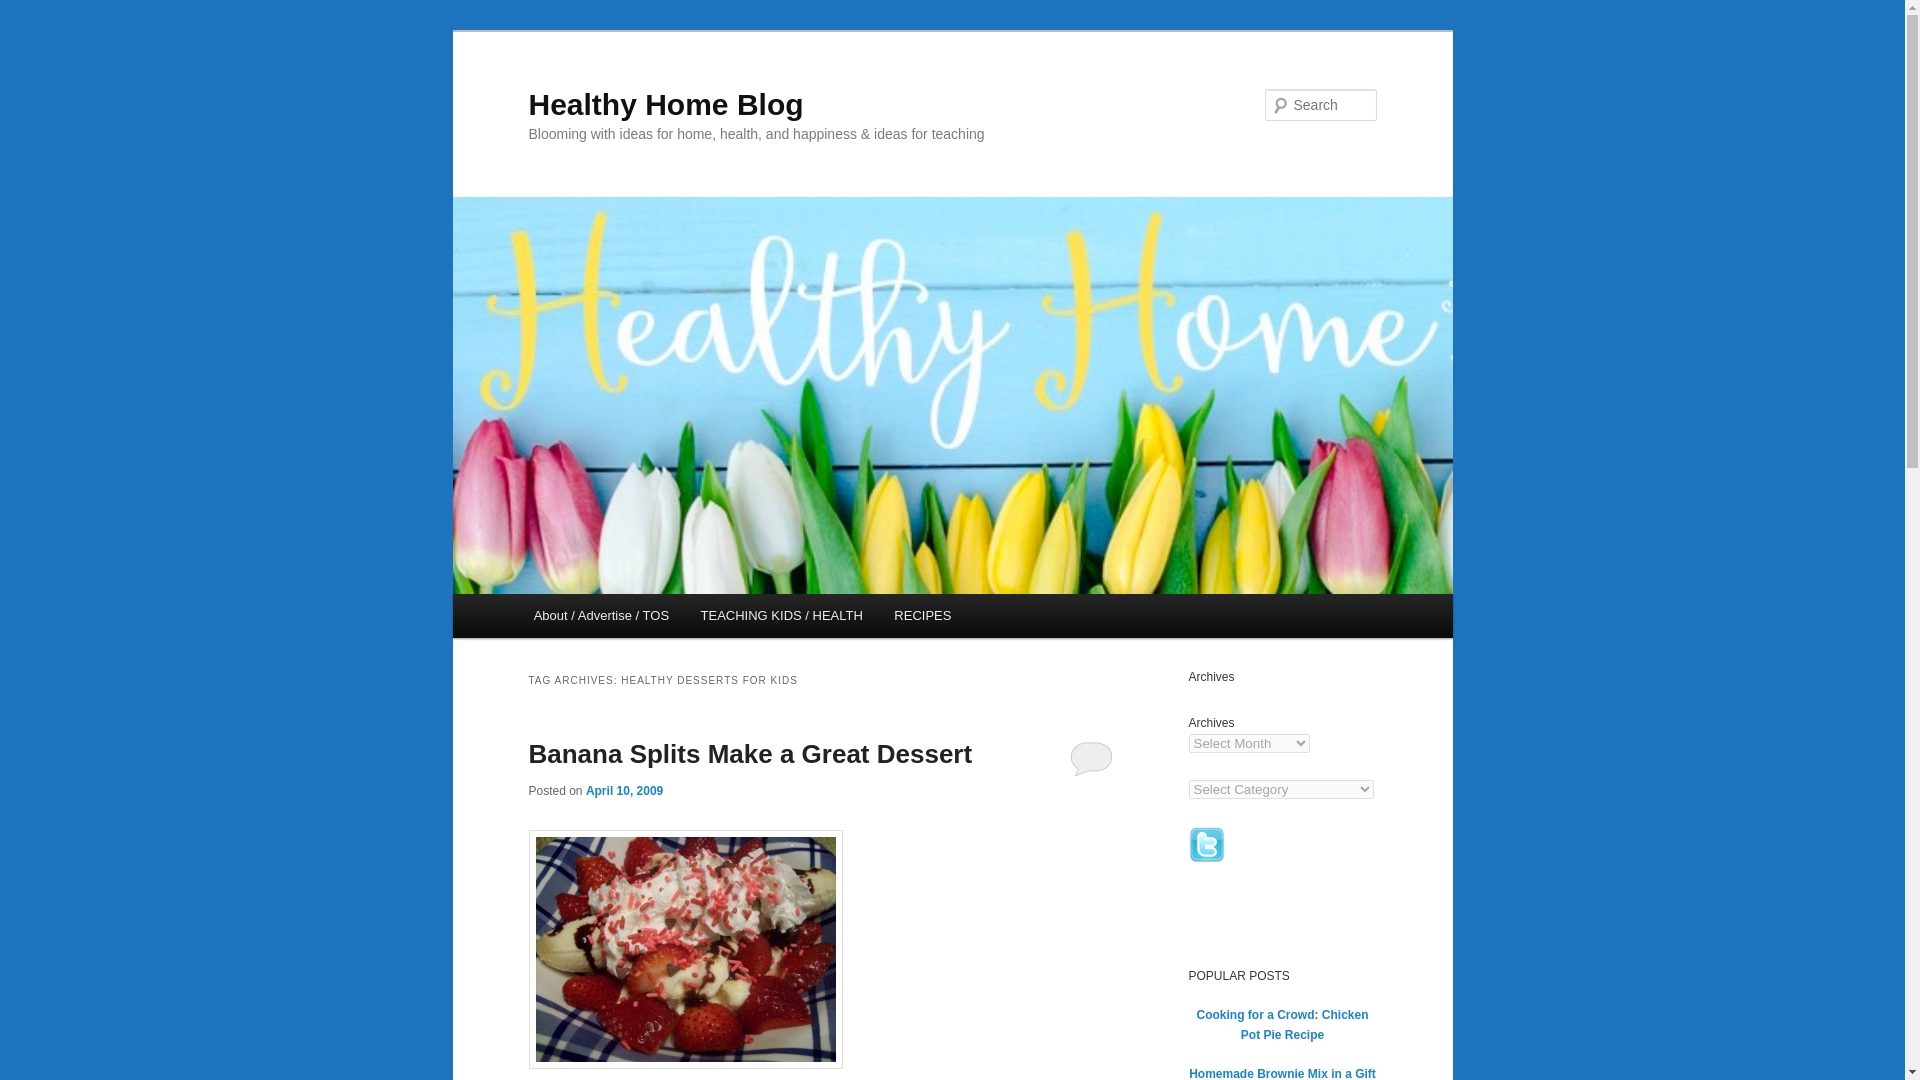  I want to click on Cooking for a Crowd: Chicken Pot Pie Recipe, so click(1282, 1024).